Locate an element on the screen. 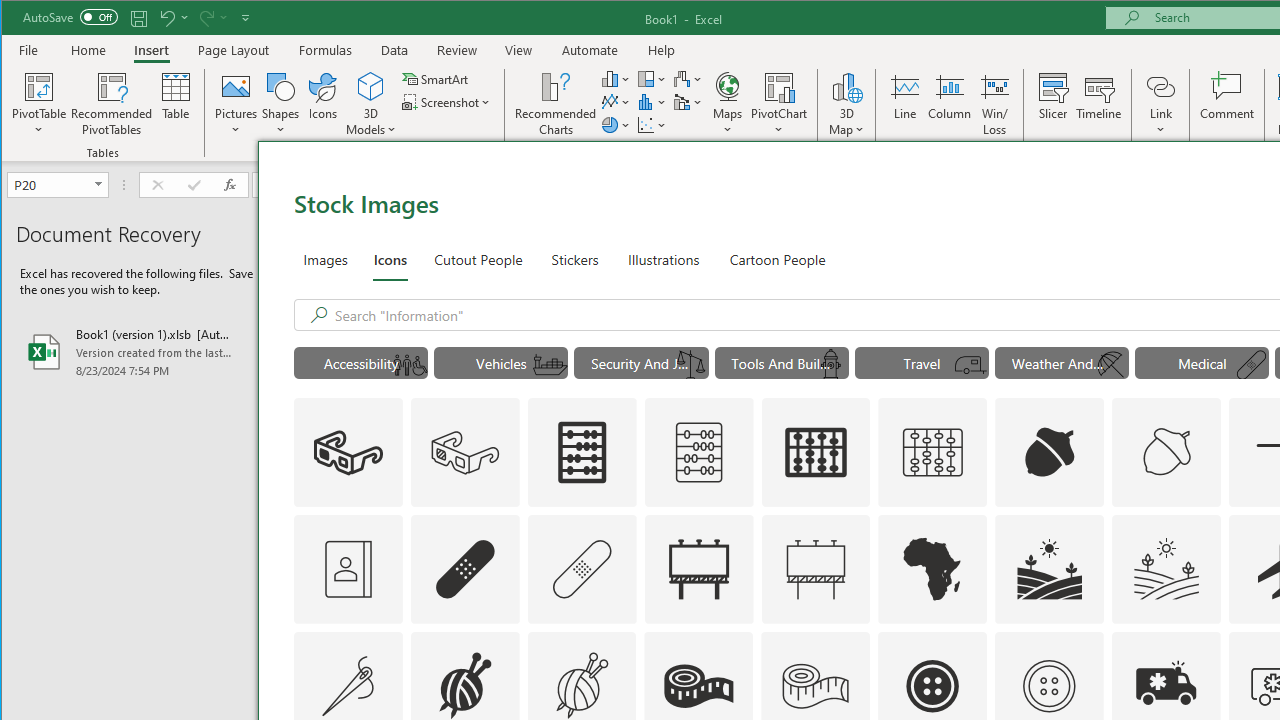 The width and height of the screenshot is (1280, 720). AutomationID: Icons_3dGlasses is located at coordinates (348, 452).